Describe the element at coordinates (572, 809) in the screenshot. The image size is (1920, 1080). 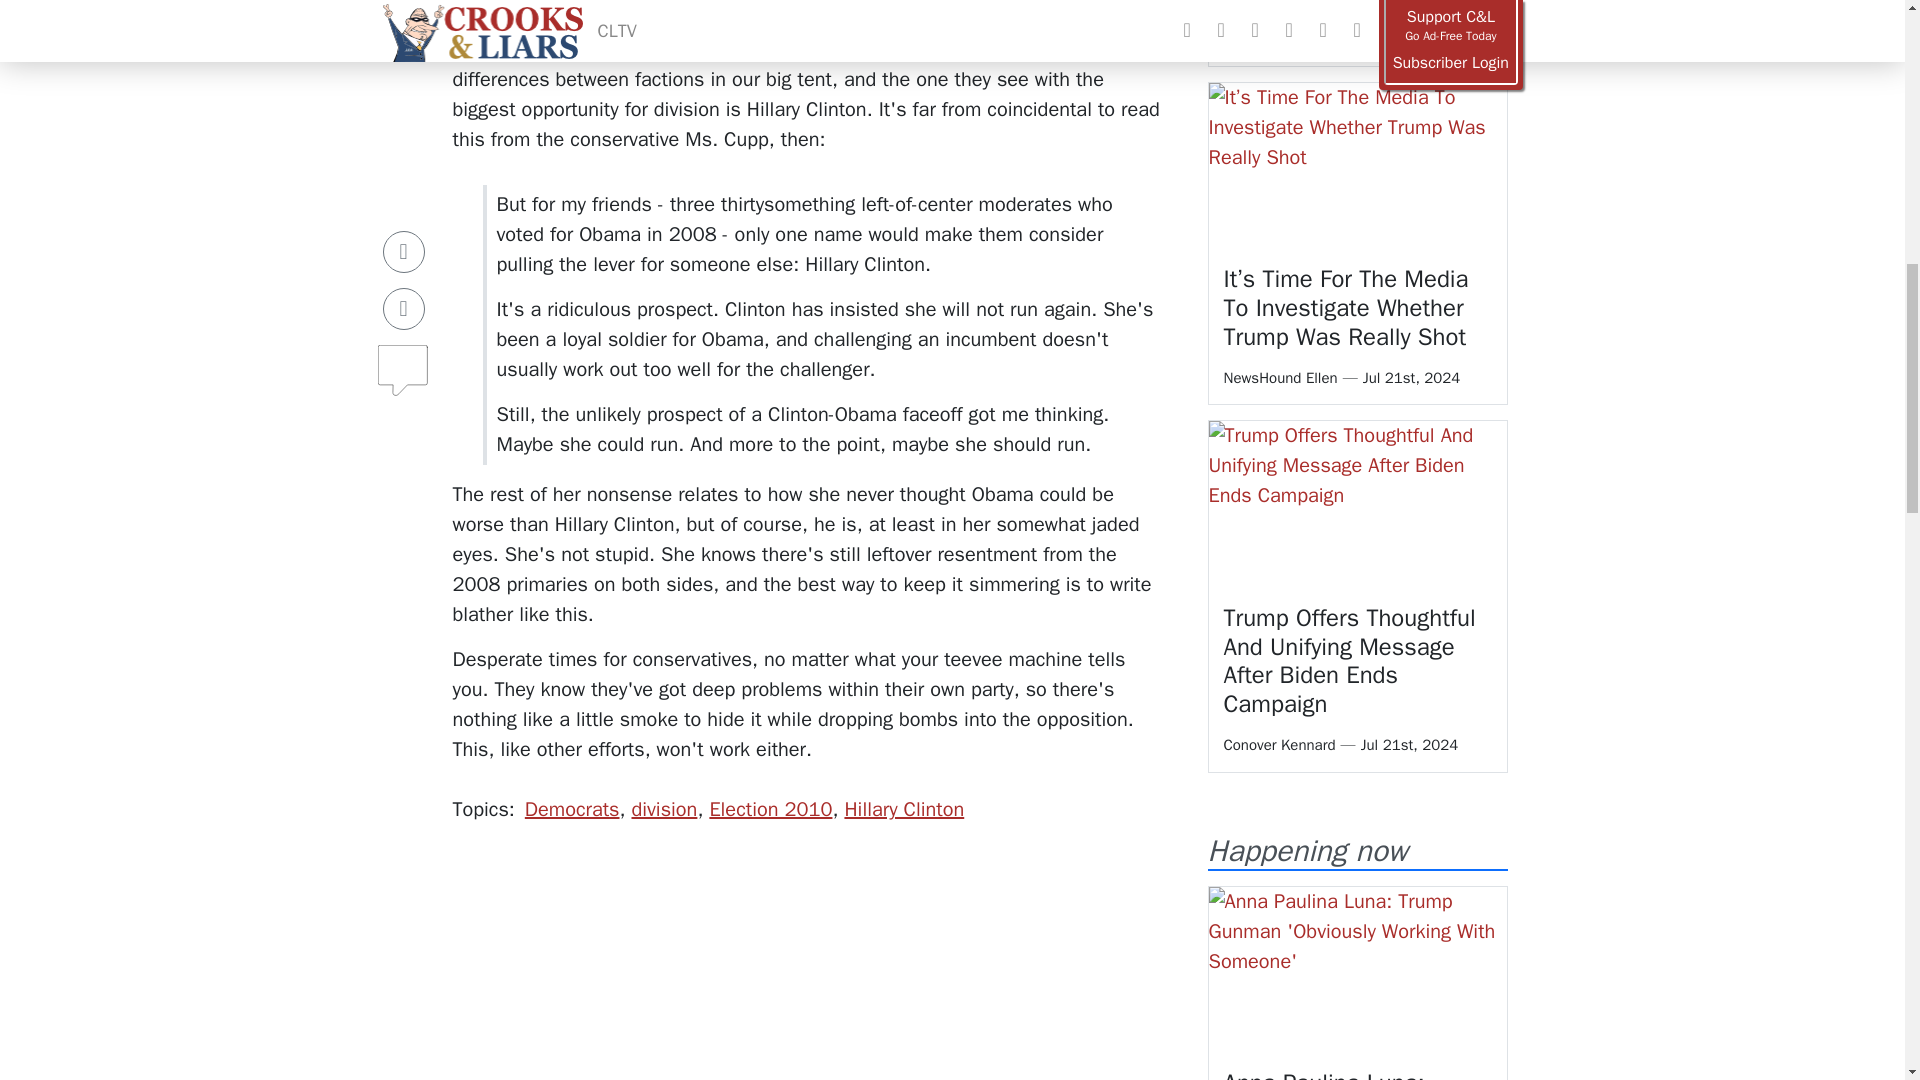
I see `Democrats` at that location.